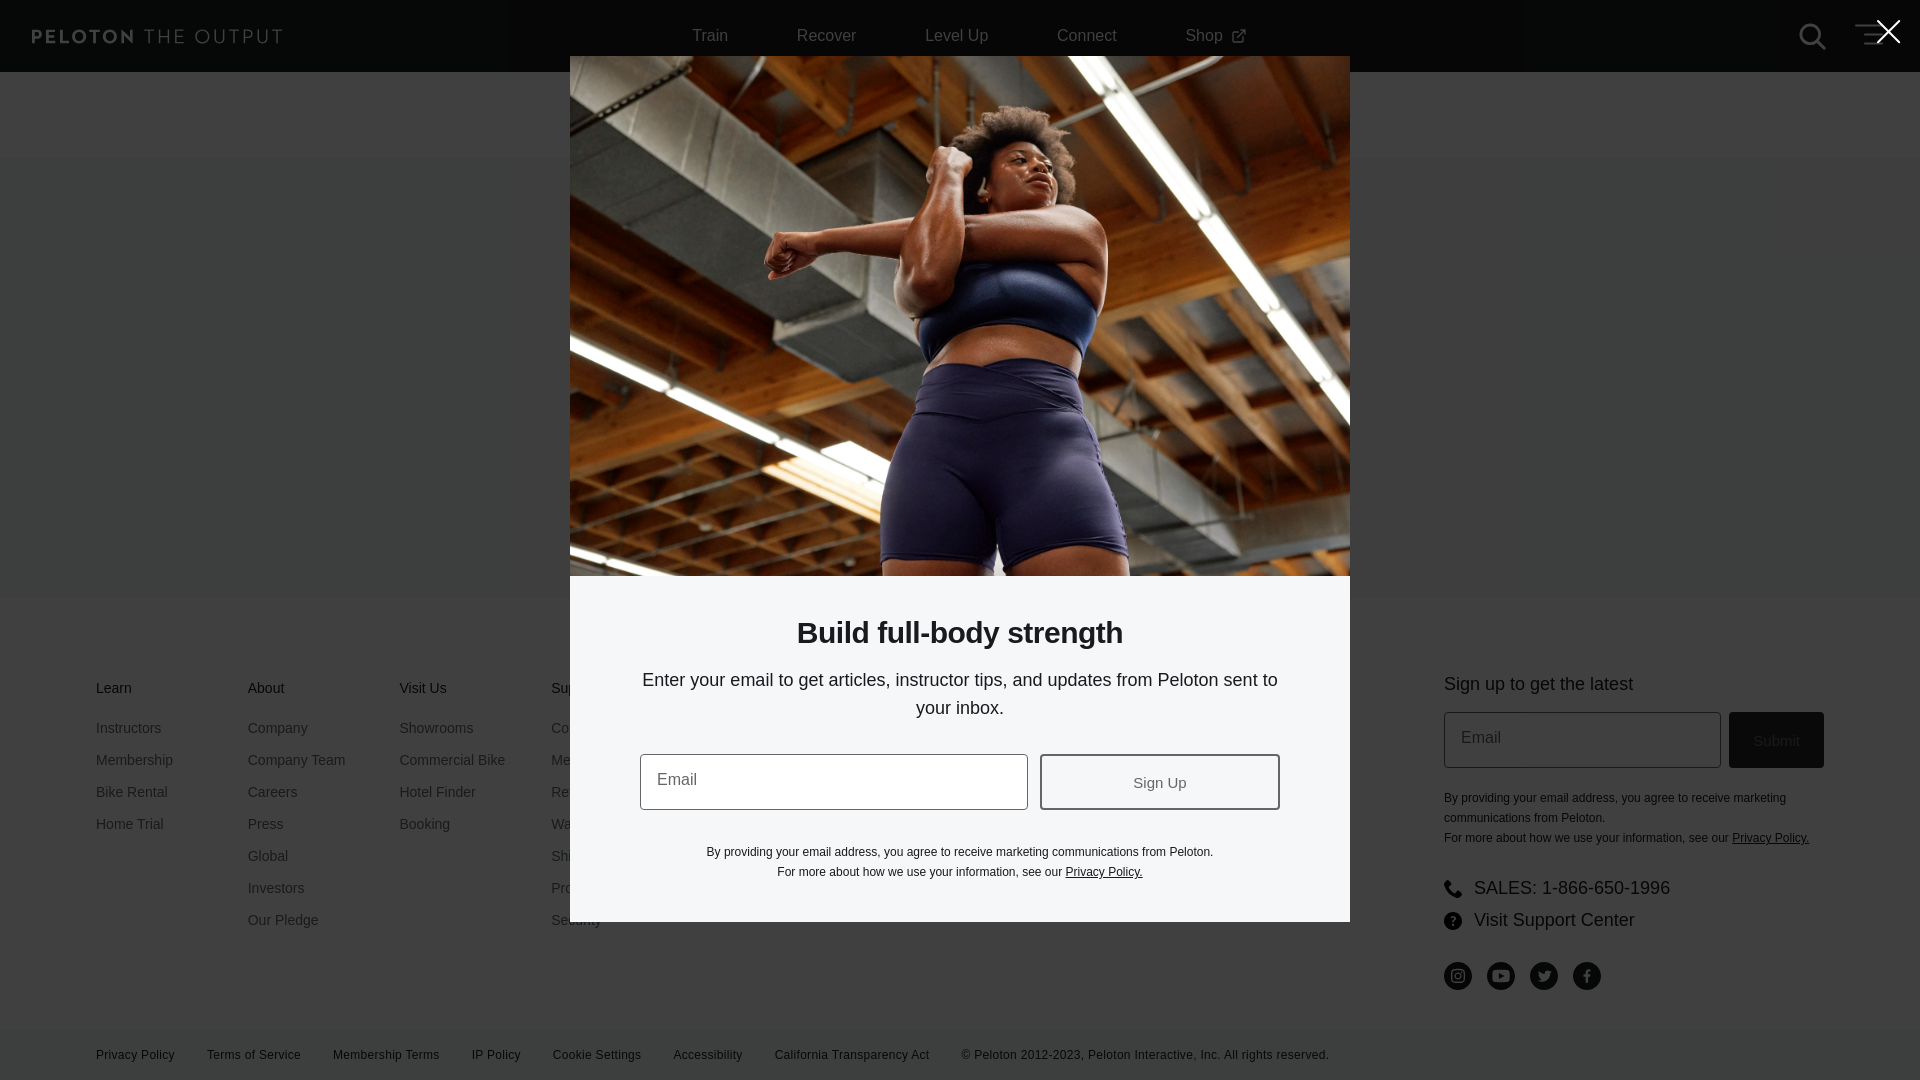 This screenshot has width=1920, height=1080. What do you see at coordinates (1500, 976) in the screenshot?
I see `You Tube` at bounding box center [1500, 976].